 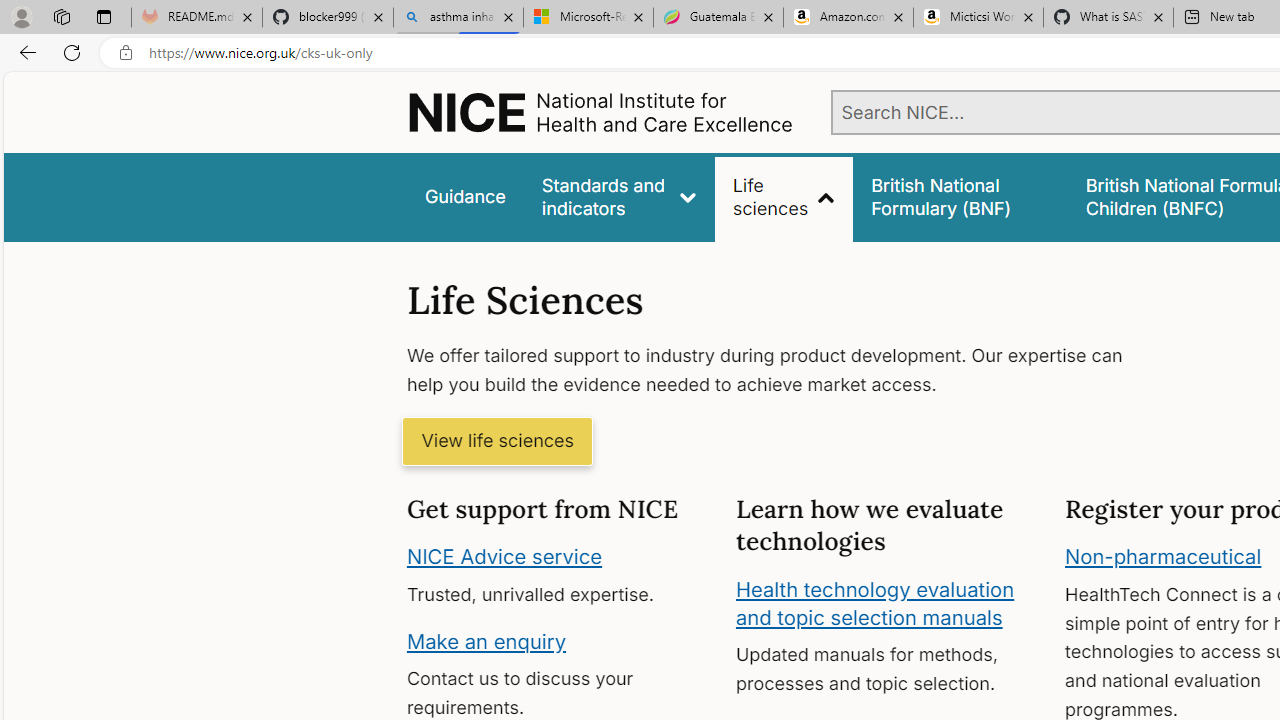 I want to click on View life sciences, so click(x=497, y=442).